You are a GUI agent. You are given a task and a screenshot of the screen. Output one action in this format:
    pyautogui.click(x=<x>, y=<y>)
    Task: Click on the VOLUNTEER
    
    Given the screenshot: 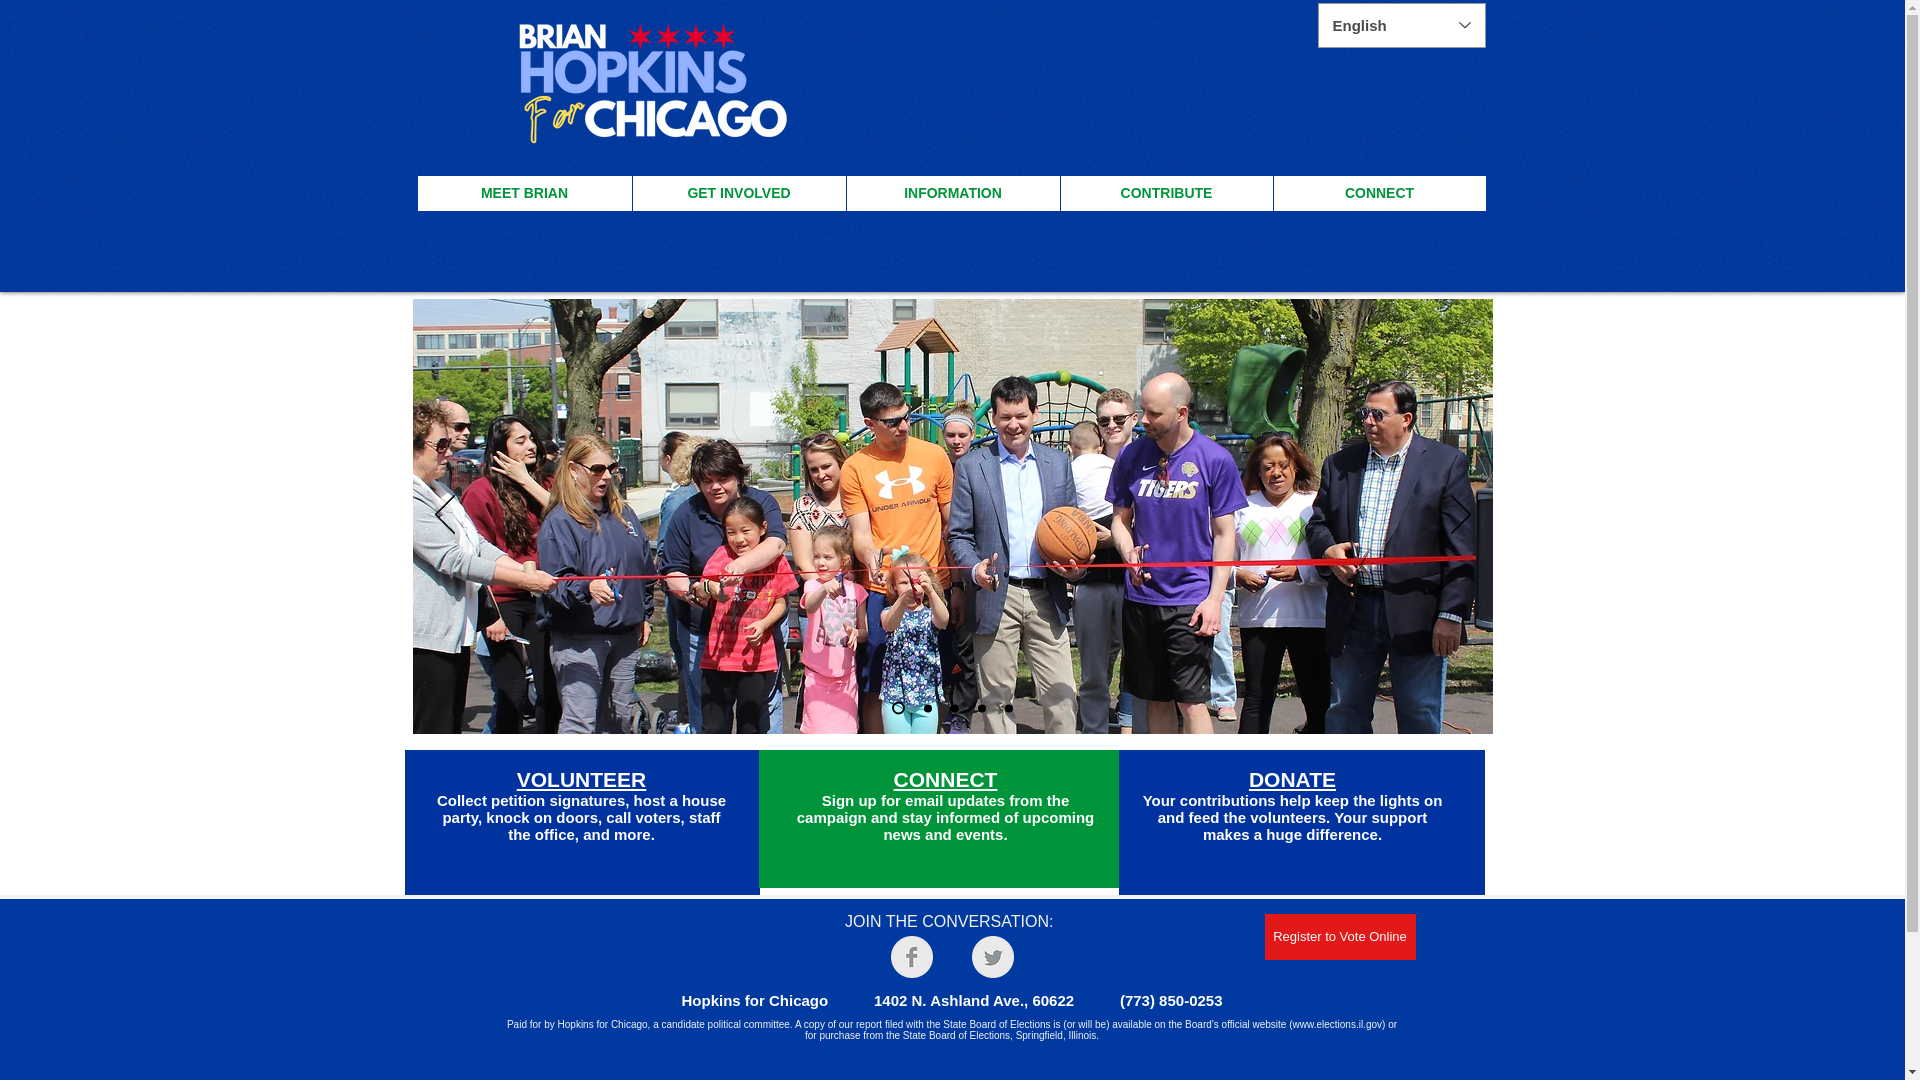 What is the action you would take?
    pyautogui.click(x=582, y=778)
    